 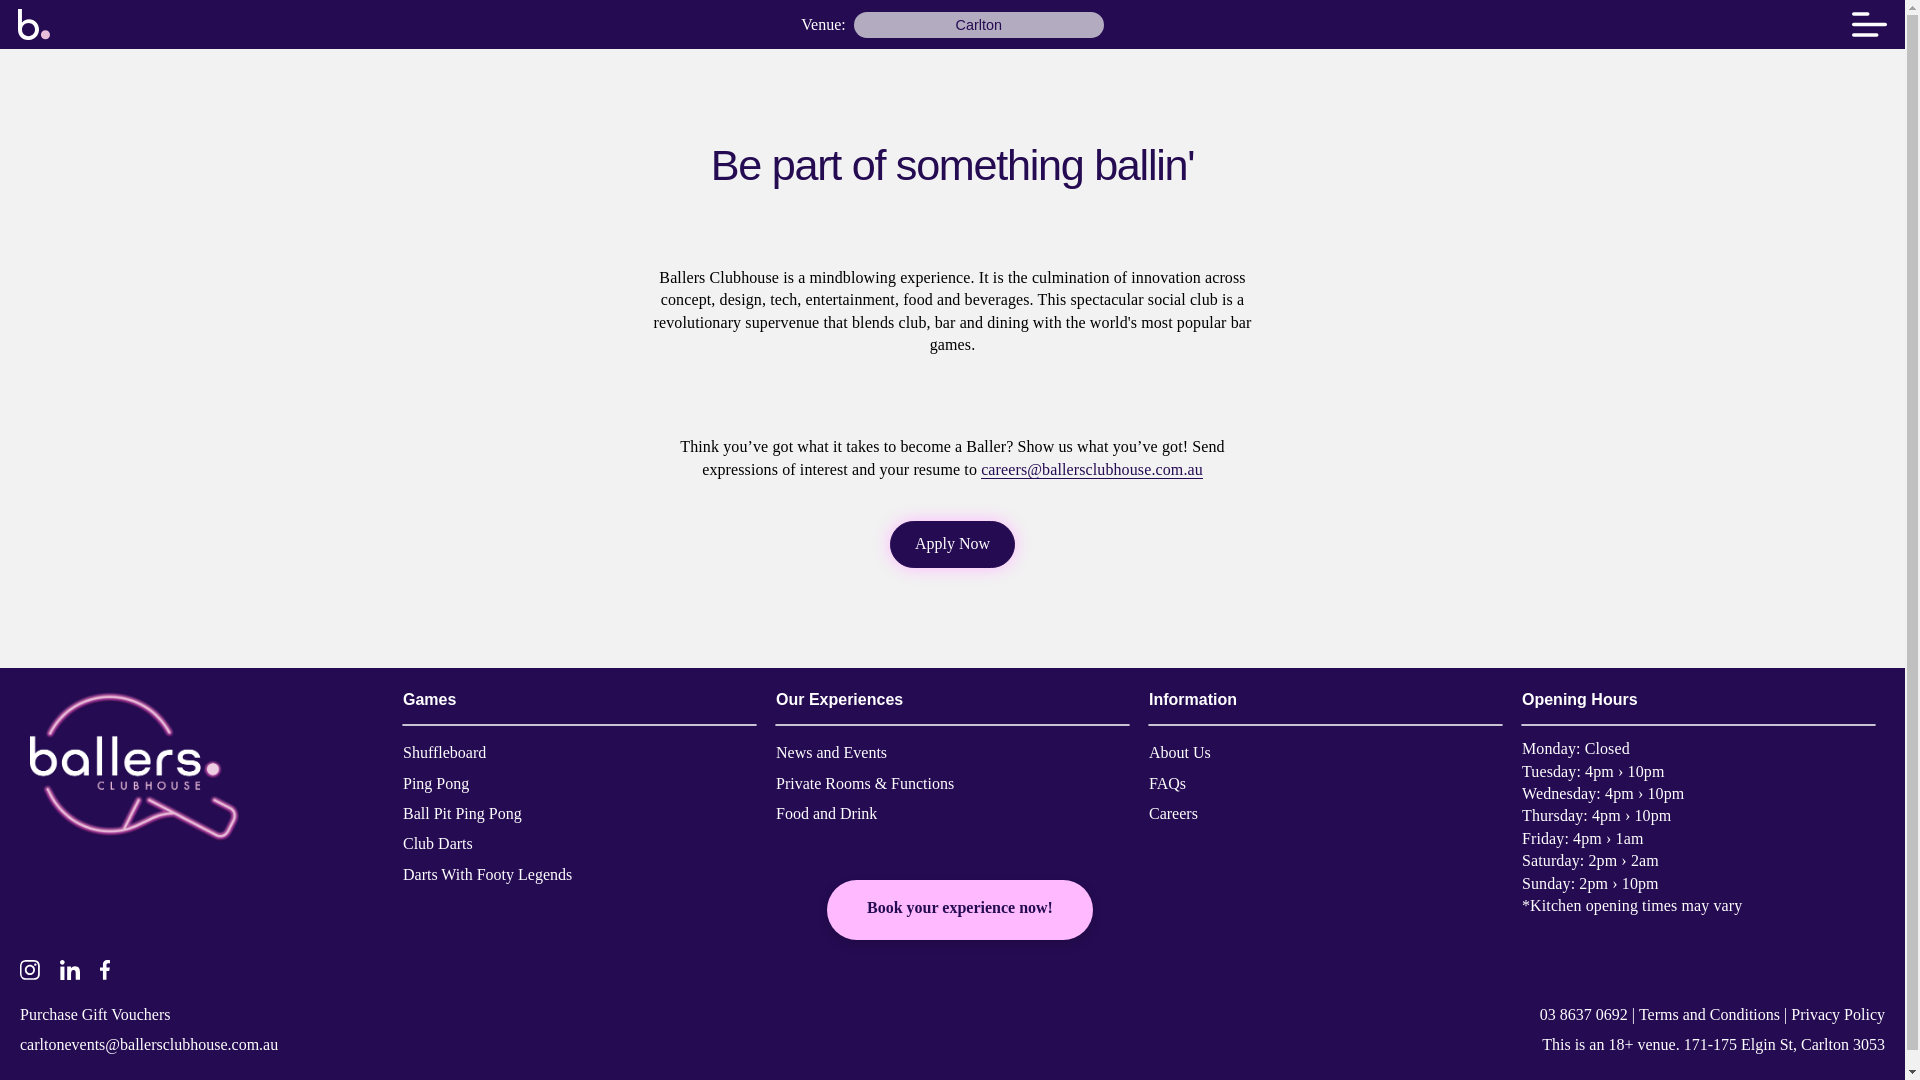 I want to click on Apply Now, so click(x=952, y=544).